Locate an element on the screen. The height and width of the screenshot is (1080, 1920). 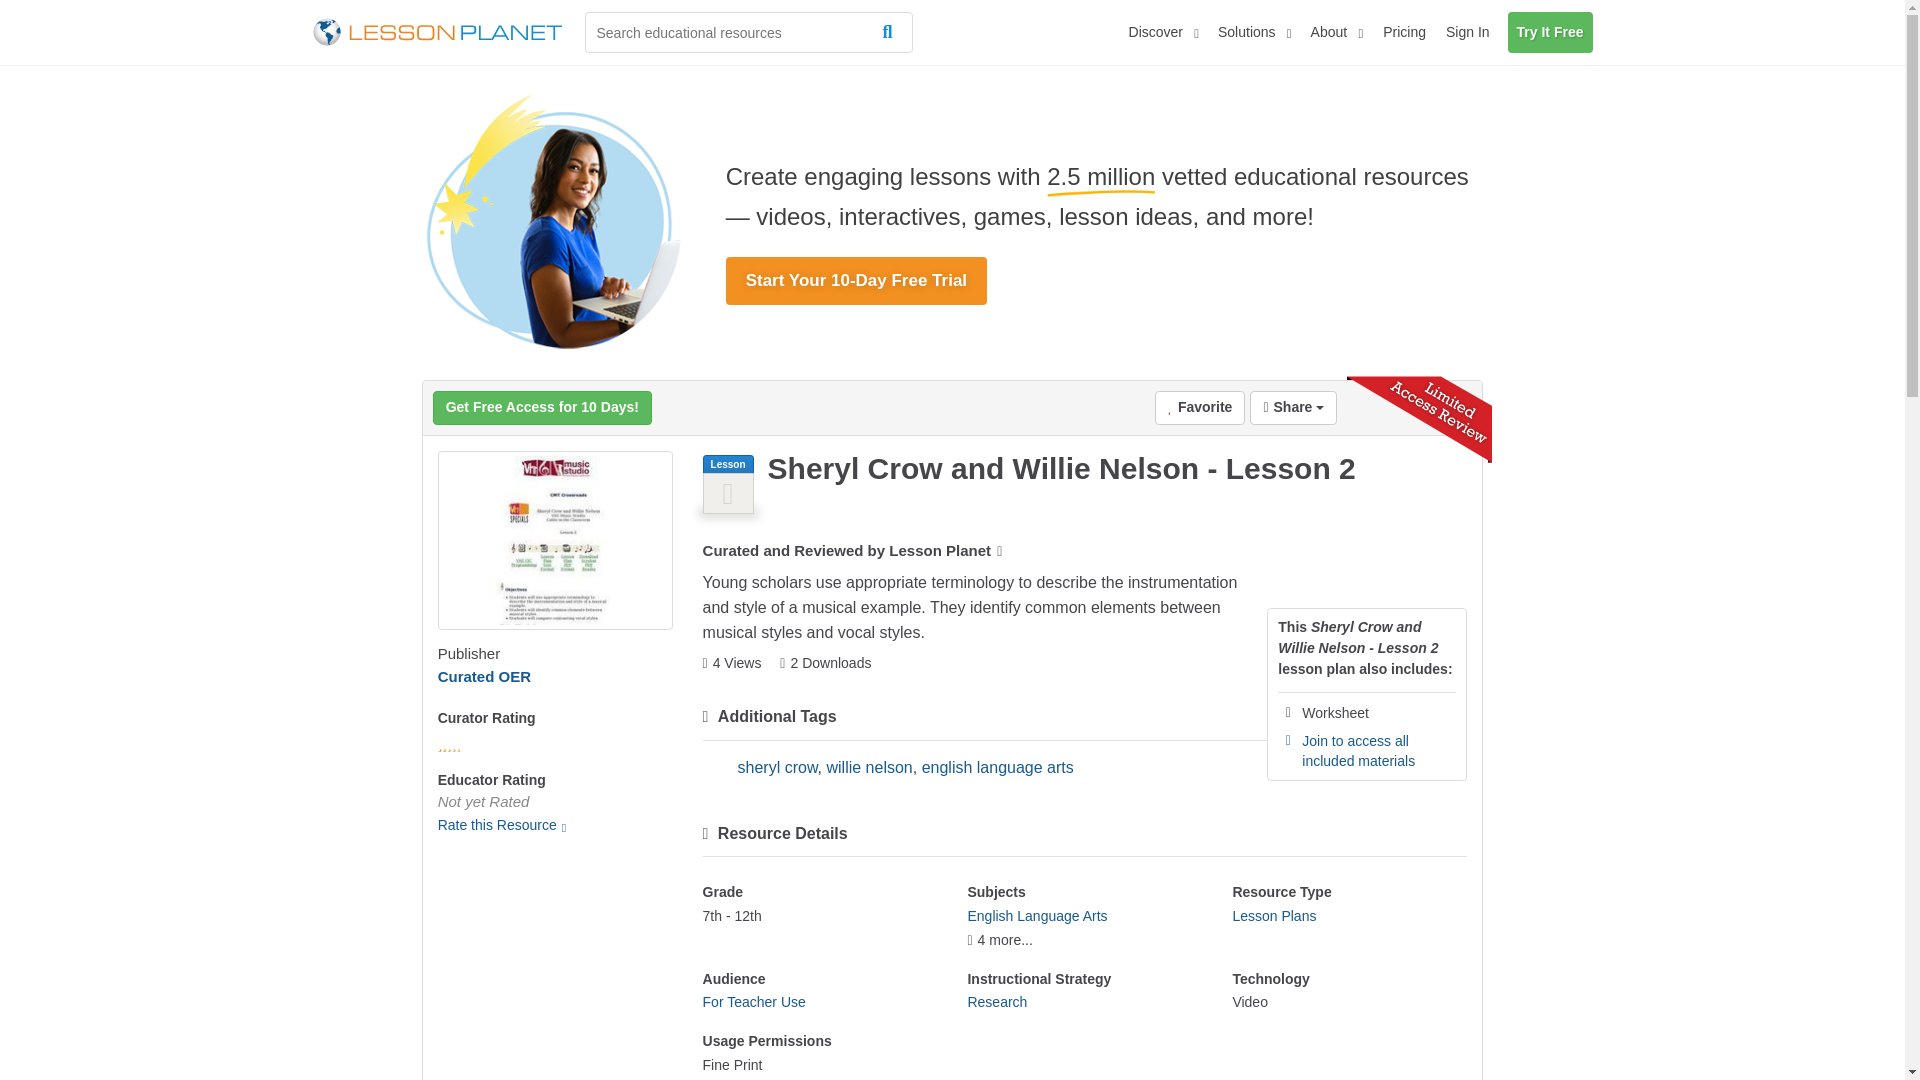
Share is located at coordinates (1292, 408).